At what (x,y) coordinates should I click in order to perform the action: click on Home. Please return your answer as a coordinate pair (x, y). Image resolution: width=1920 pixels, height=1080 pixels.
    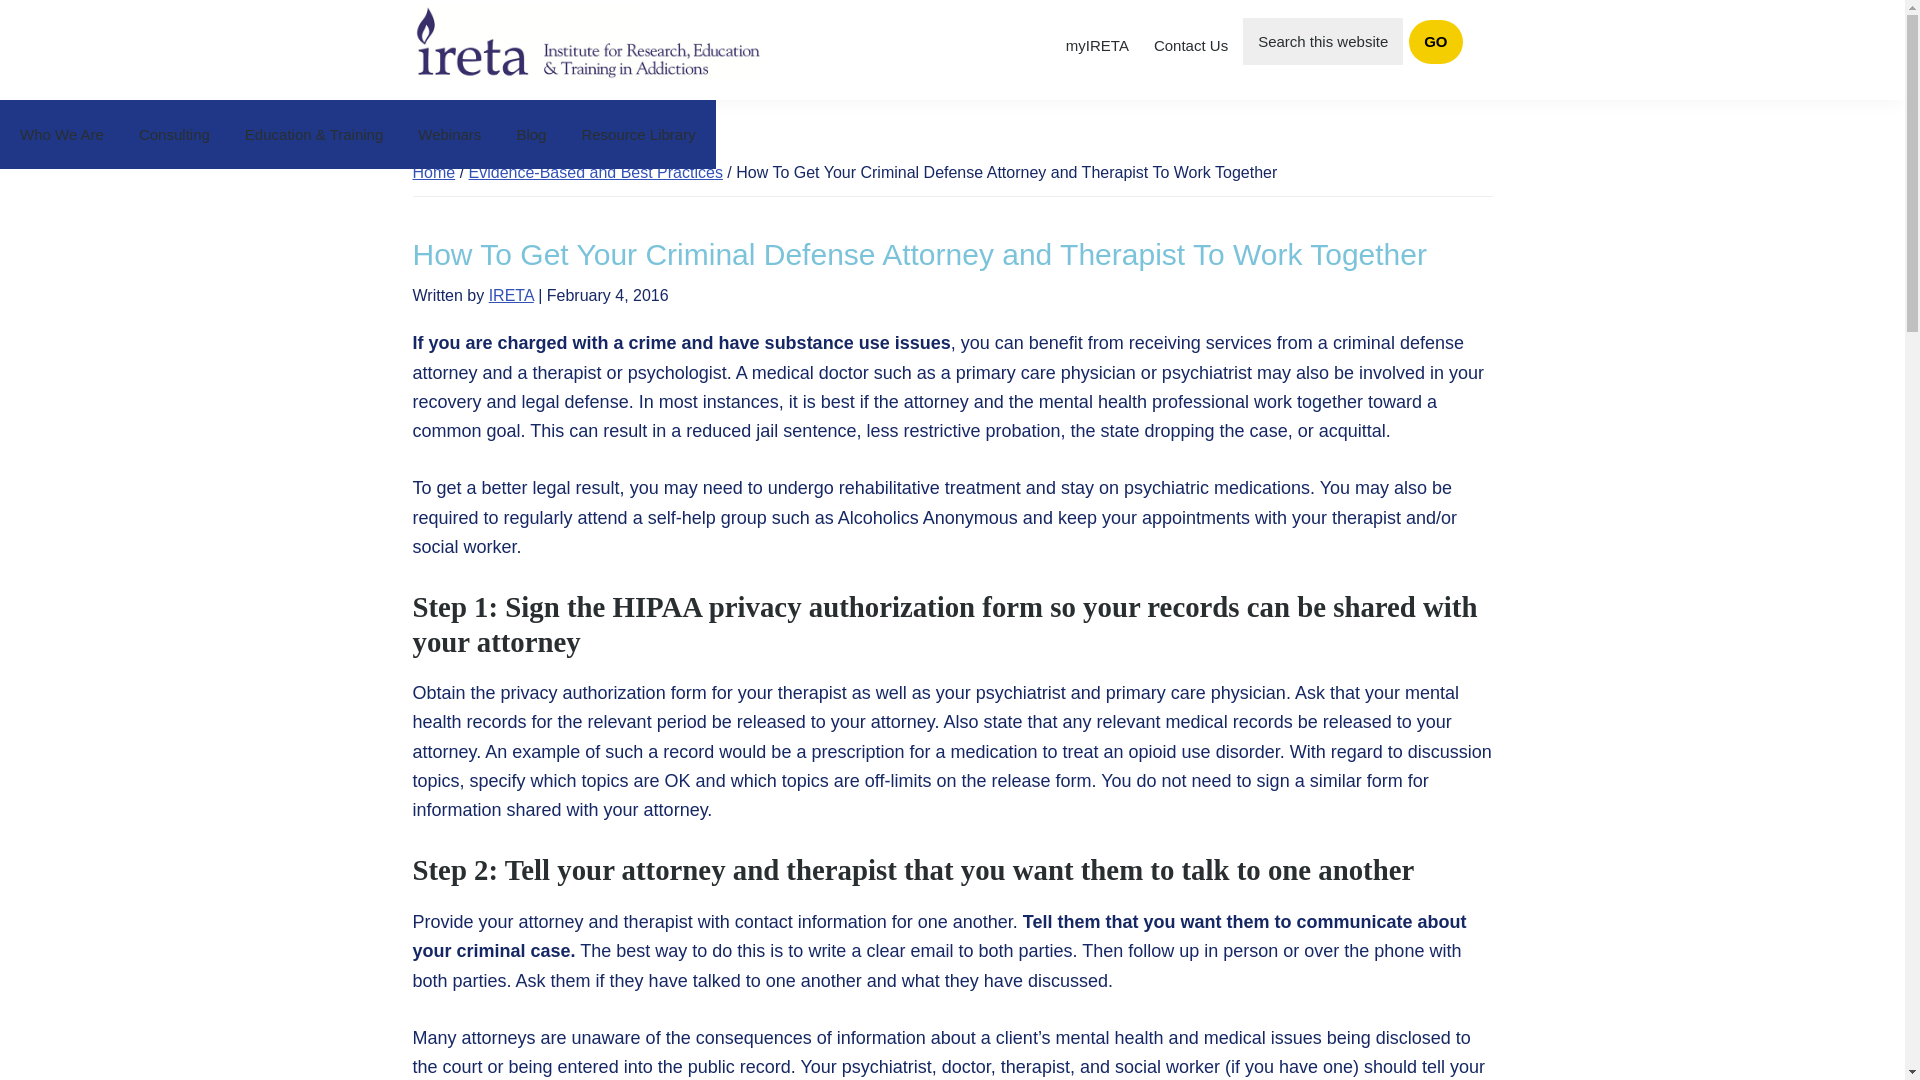
    Looking at the image, I should click on (434, 172).